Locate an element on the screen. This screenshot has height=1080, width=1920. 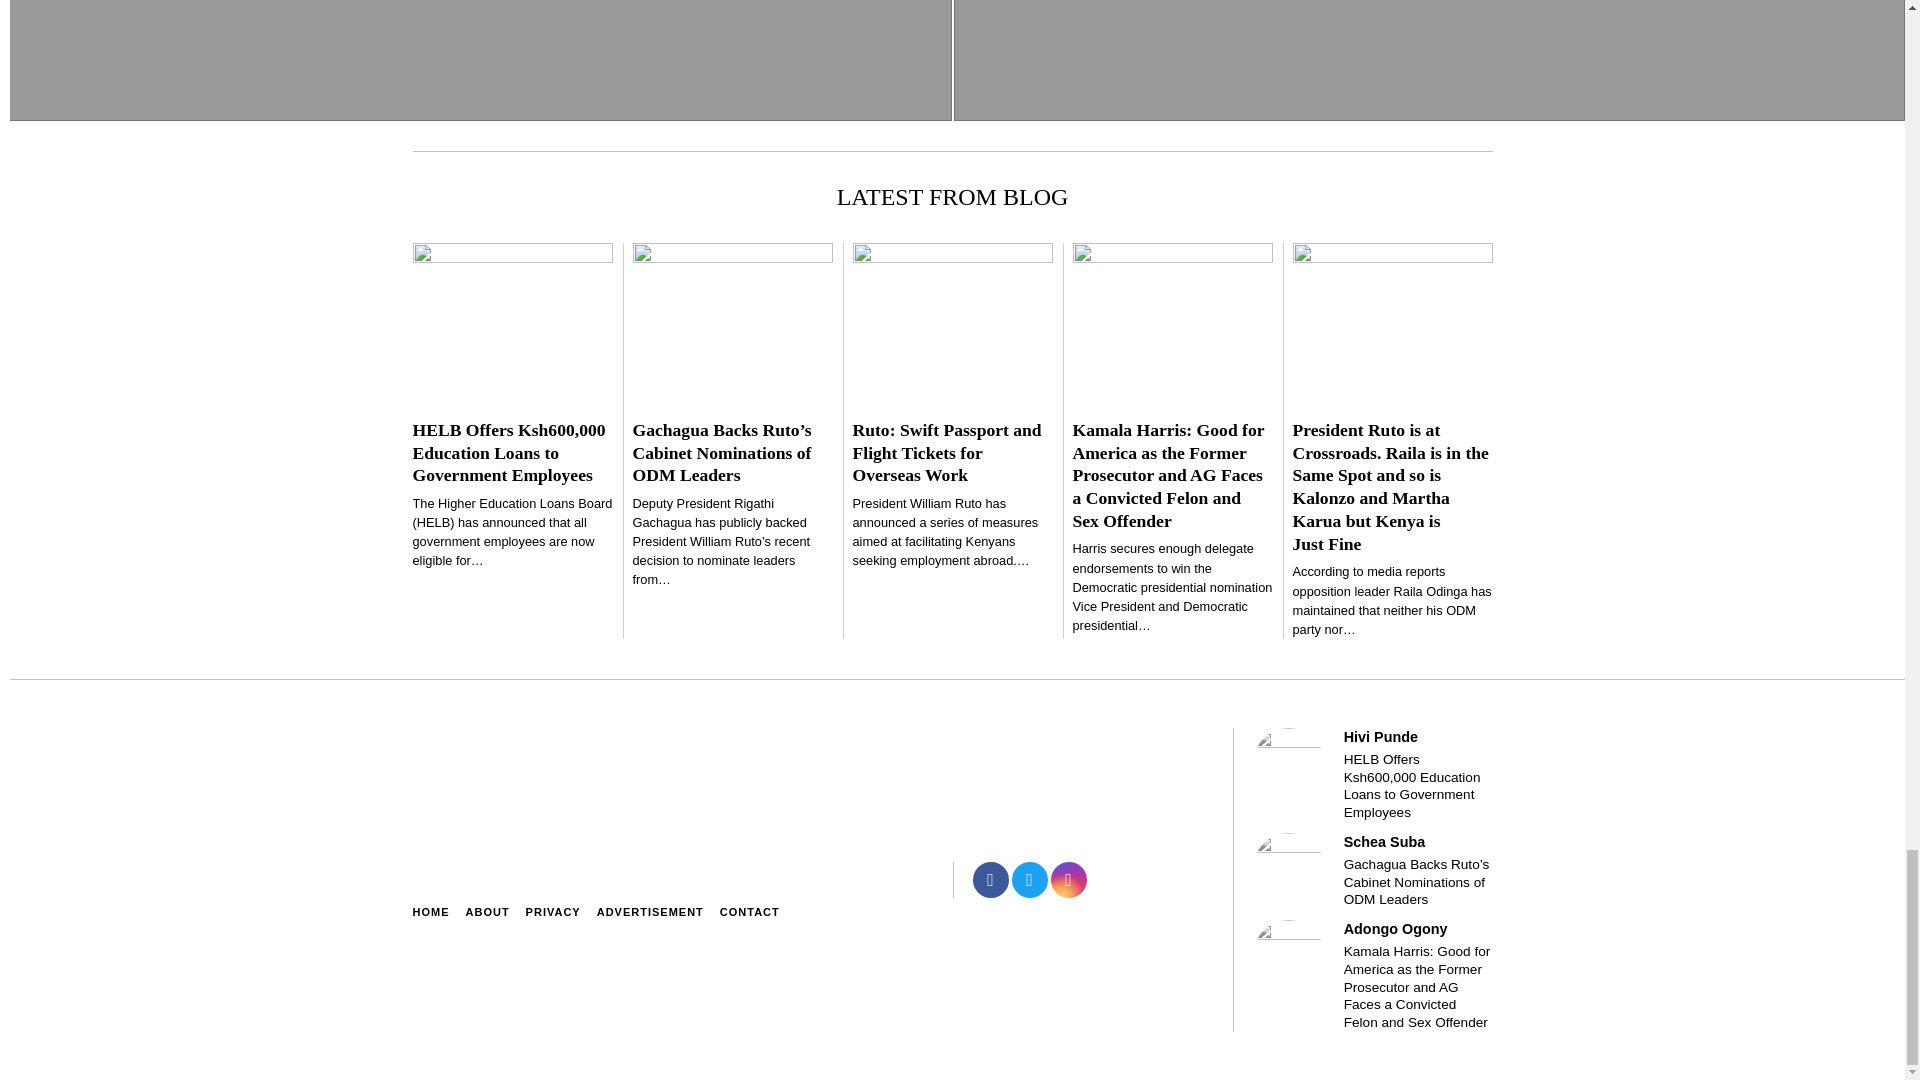
Facebook is located at coordinates (990, 879).